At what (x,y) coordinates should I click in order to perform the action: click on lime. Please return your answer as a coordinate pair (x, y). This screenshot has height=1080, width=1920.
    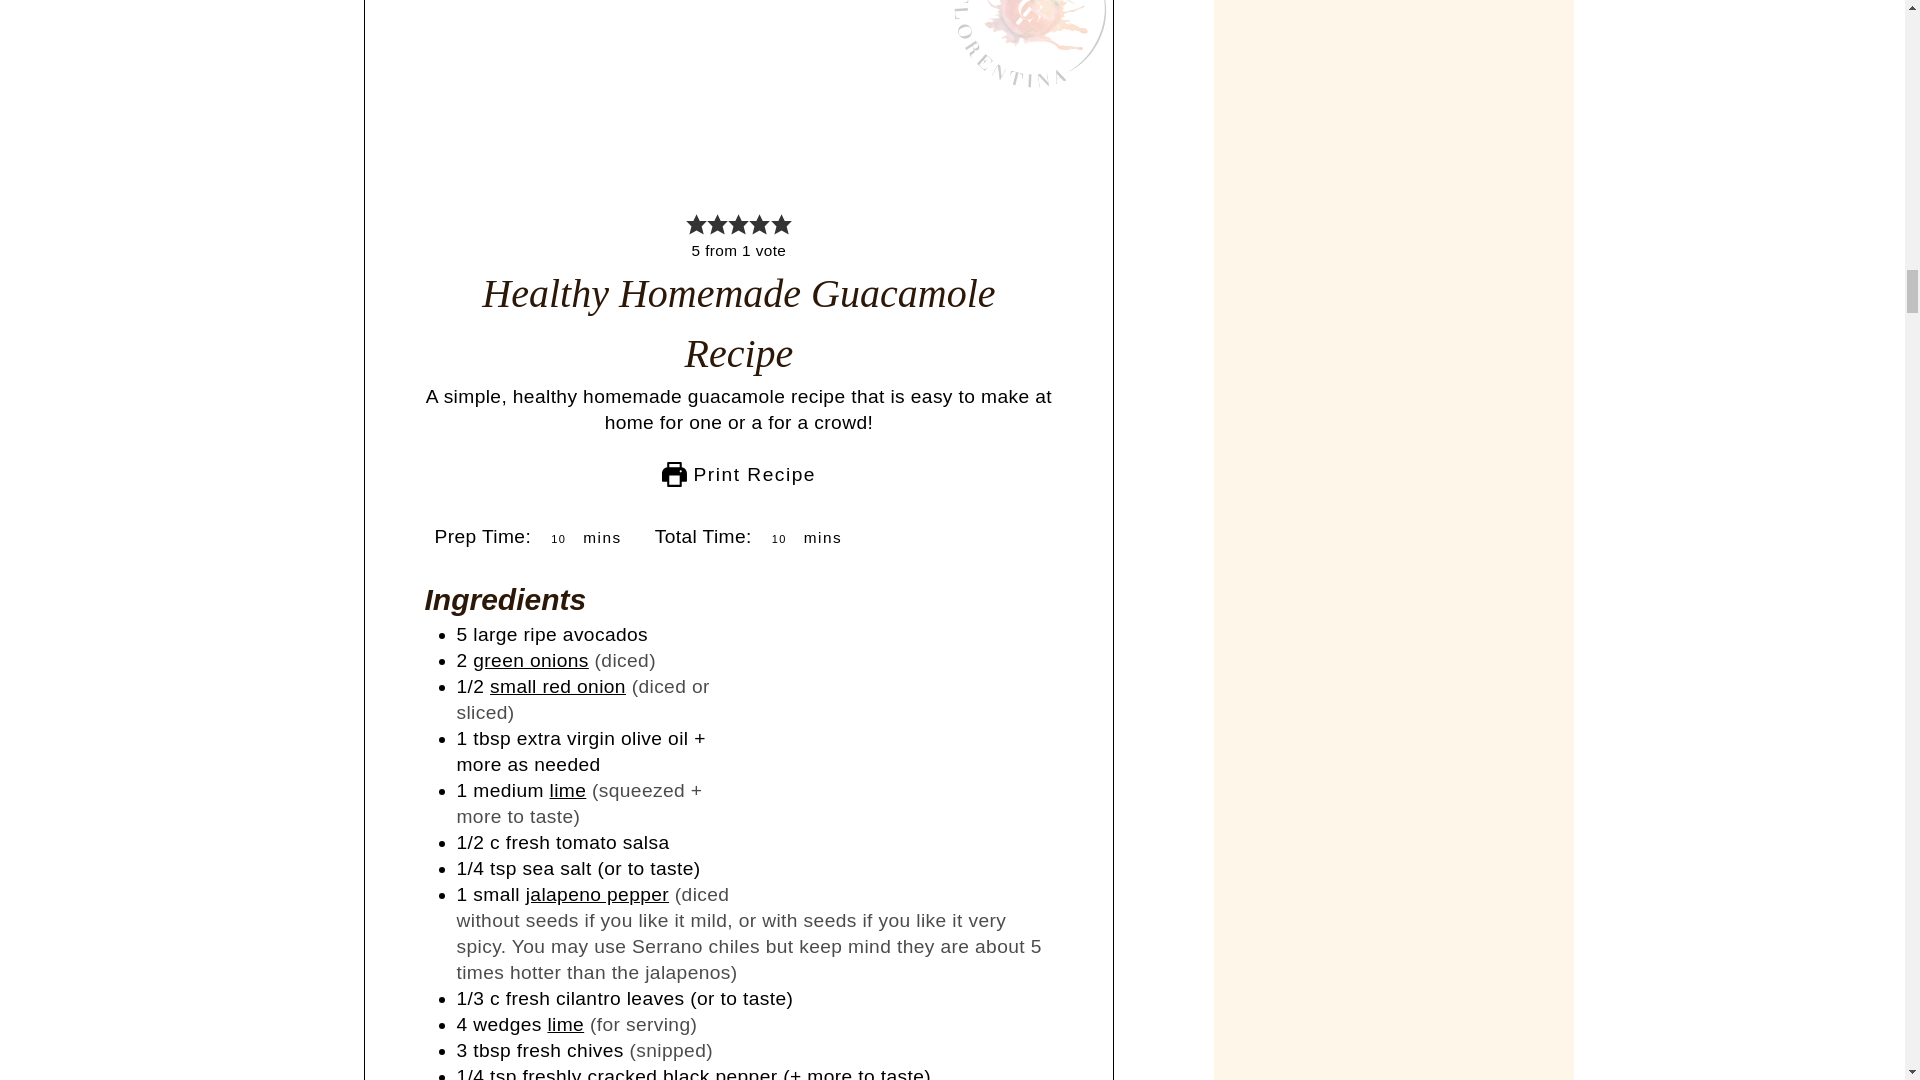
    Looking at the image, I should click on (568, 790).